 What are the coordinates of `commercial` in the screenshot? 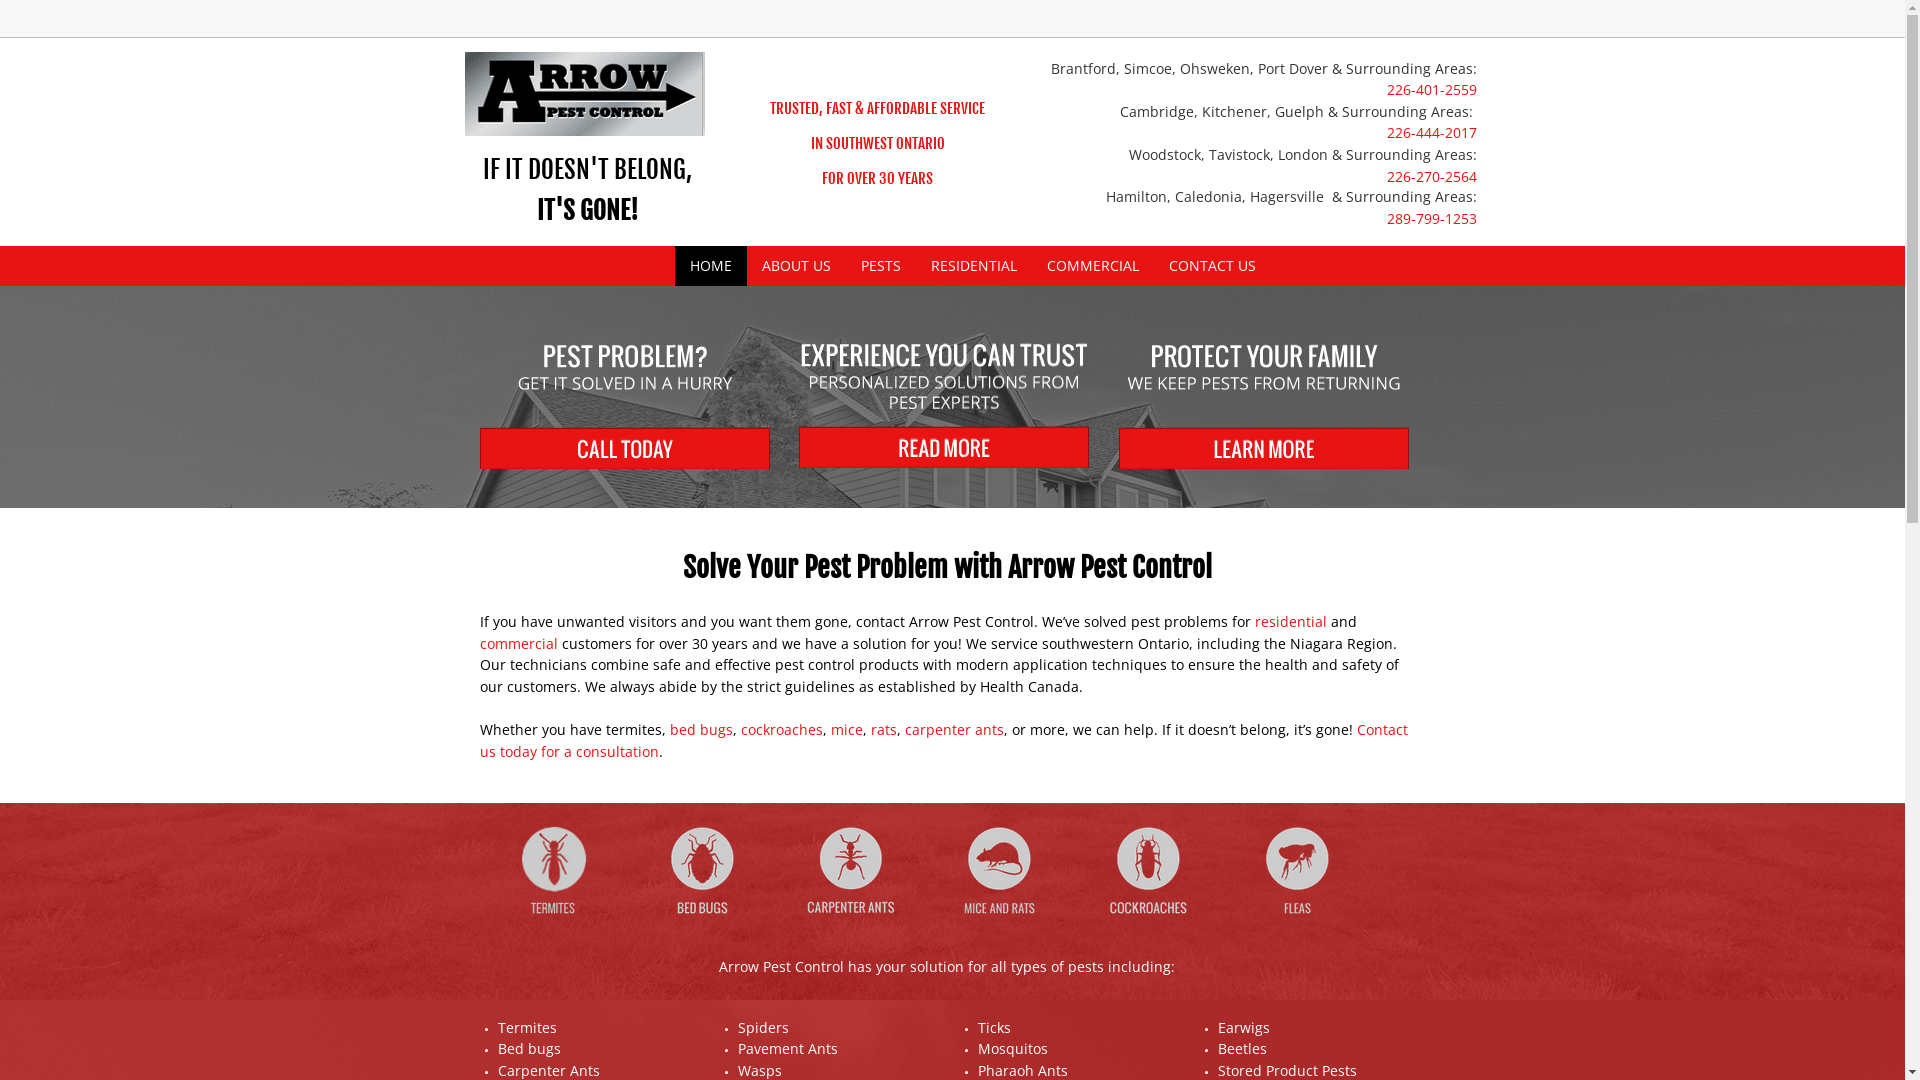 It's located at (519, 644).